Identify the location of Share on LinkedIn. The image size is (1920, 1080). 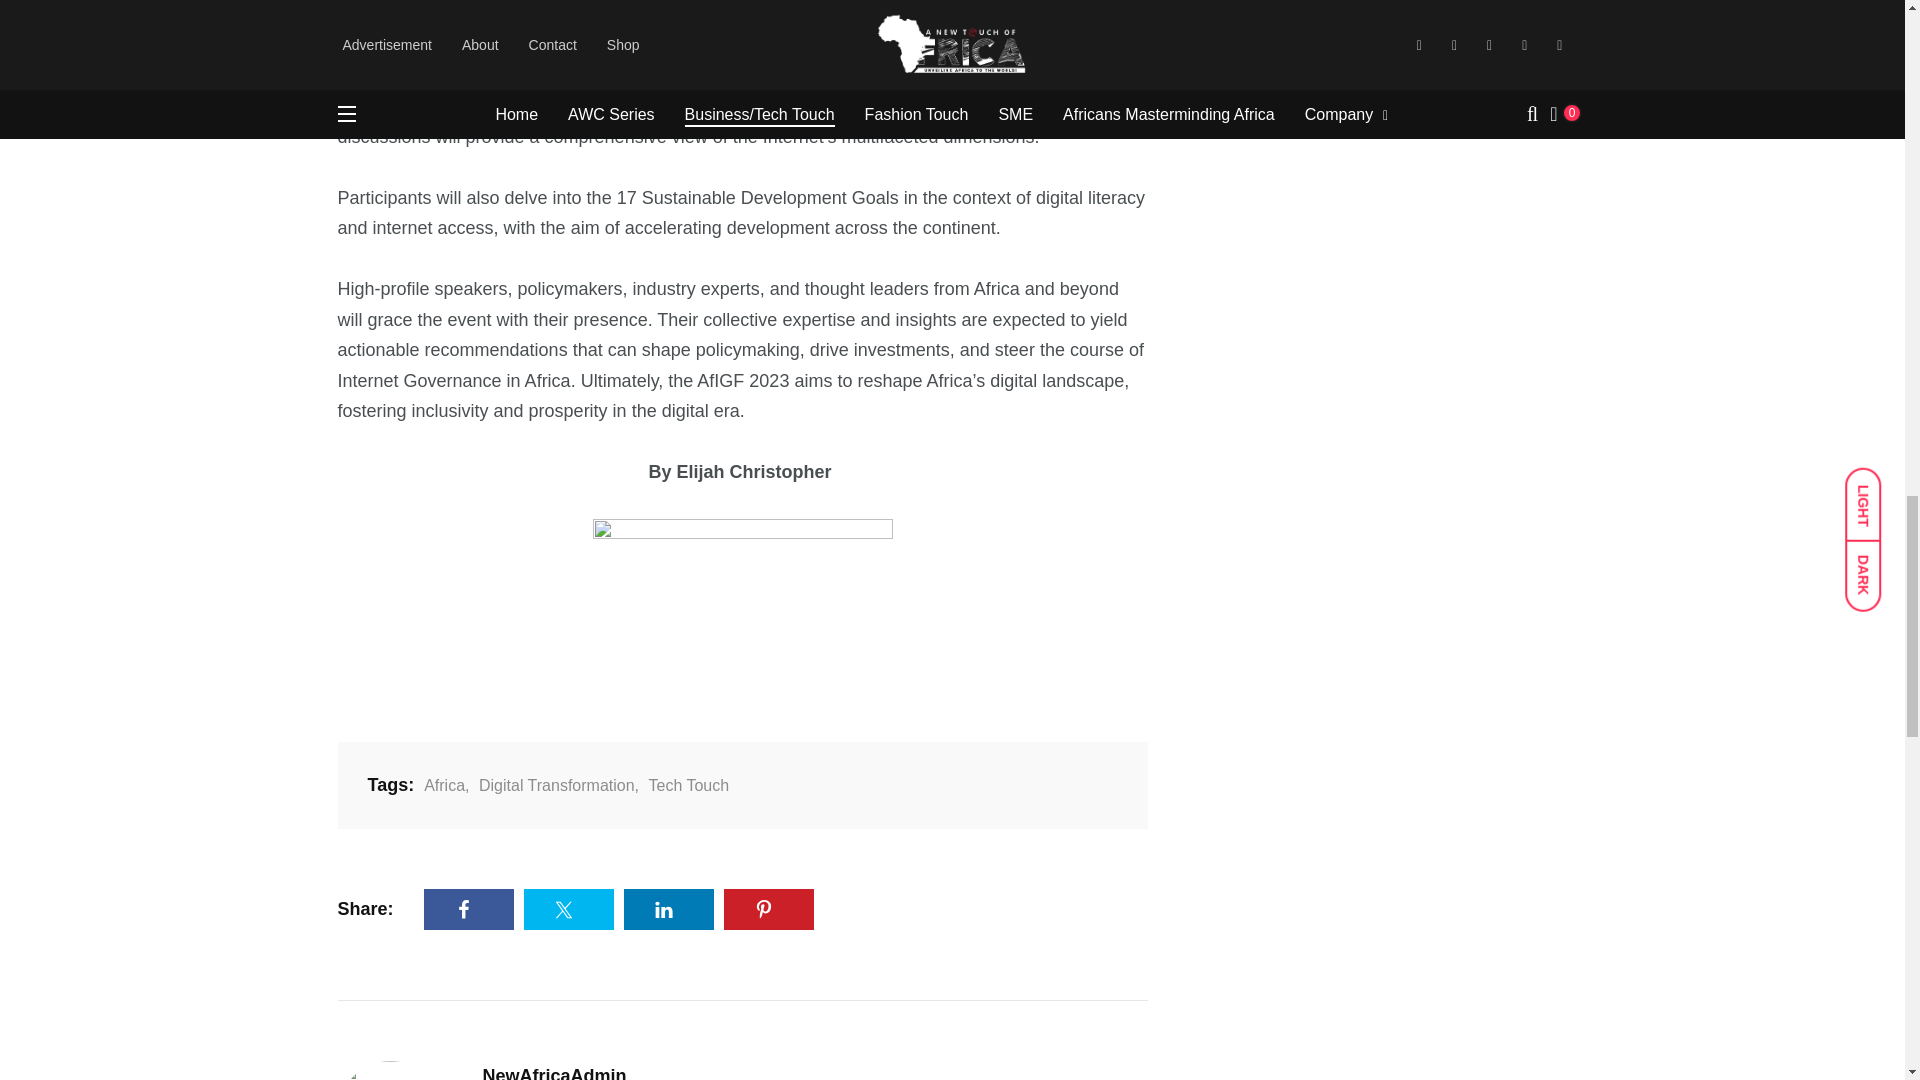
(669, 908).